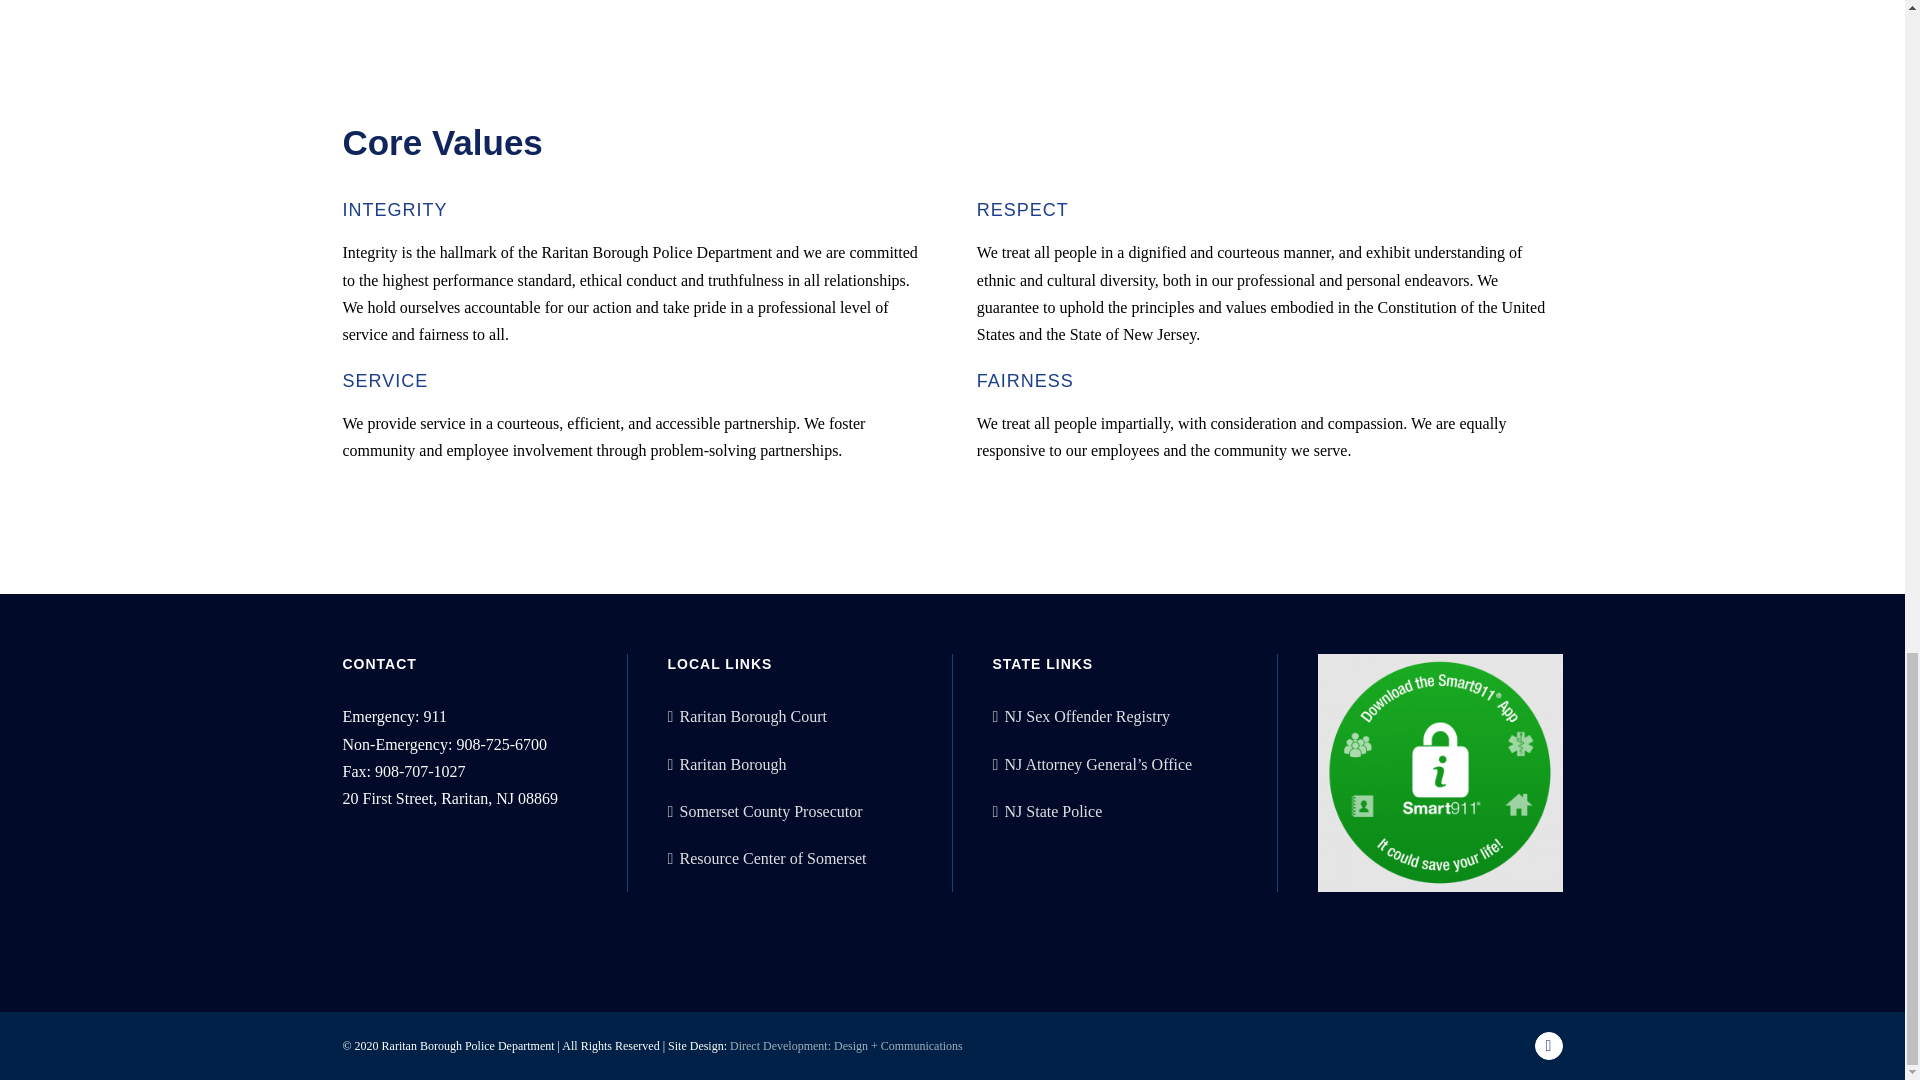  I want to click on NJ Sex Offender Registry, so click(1115, 716).